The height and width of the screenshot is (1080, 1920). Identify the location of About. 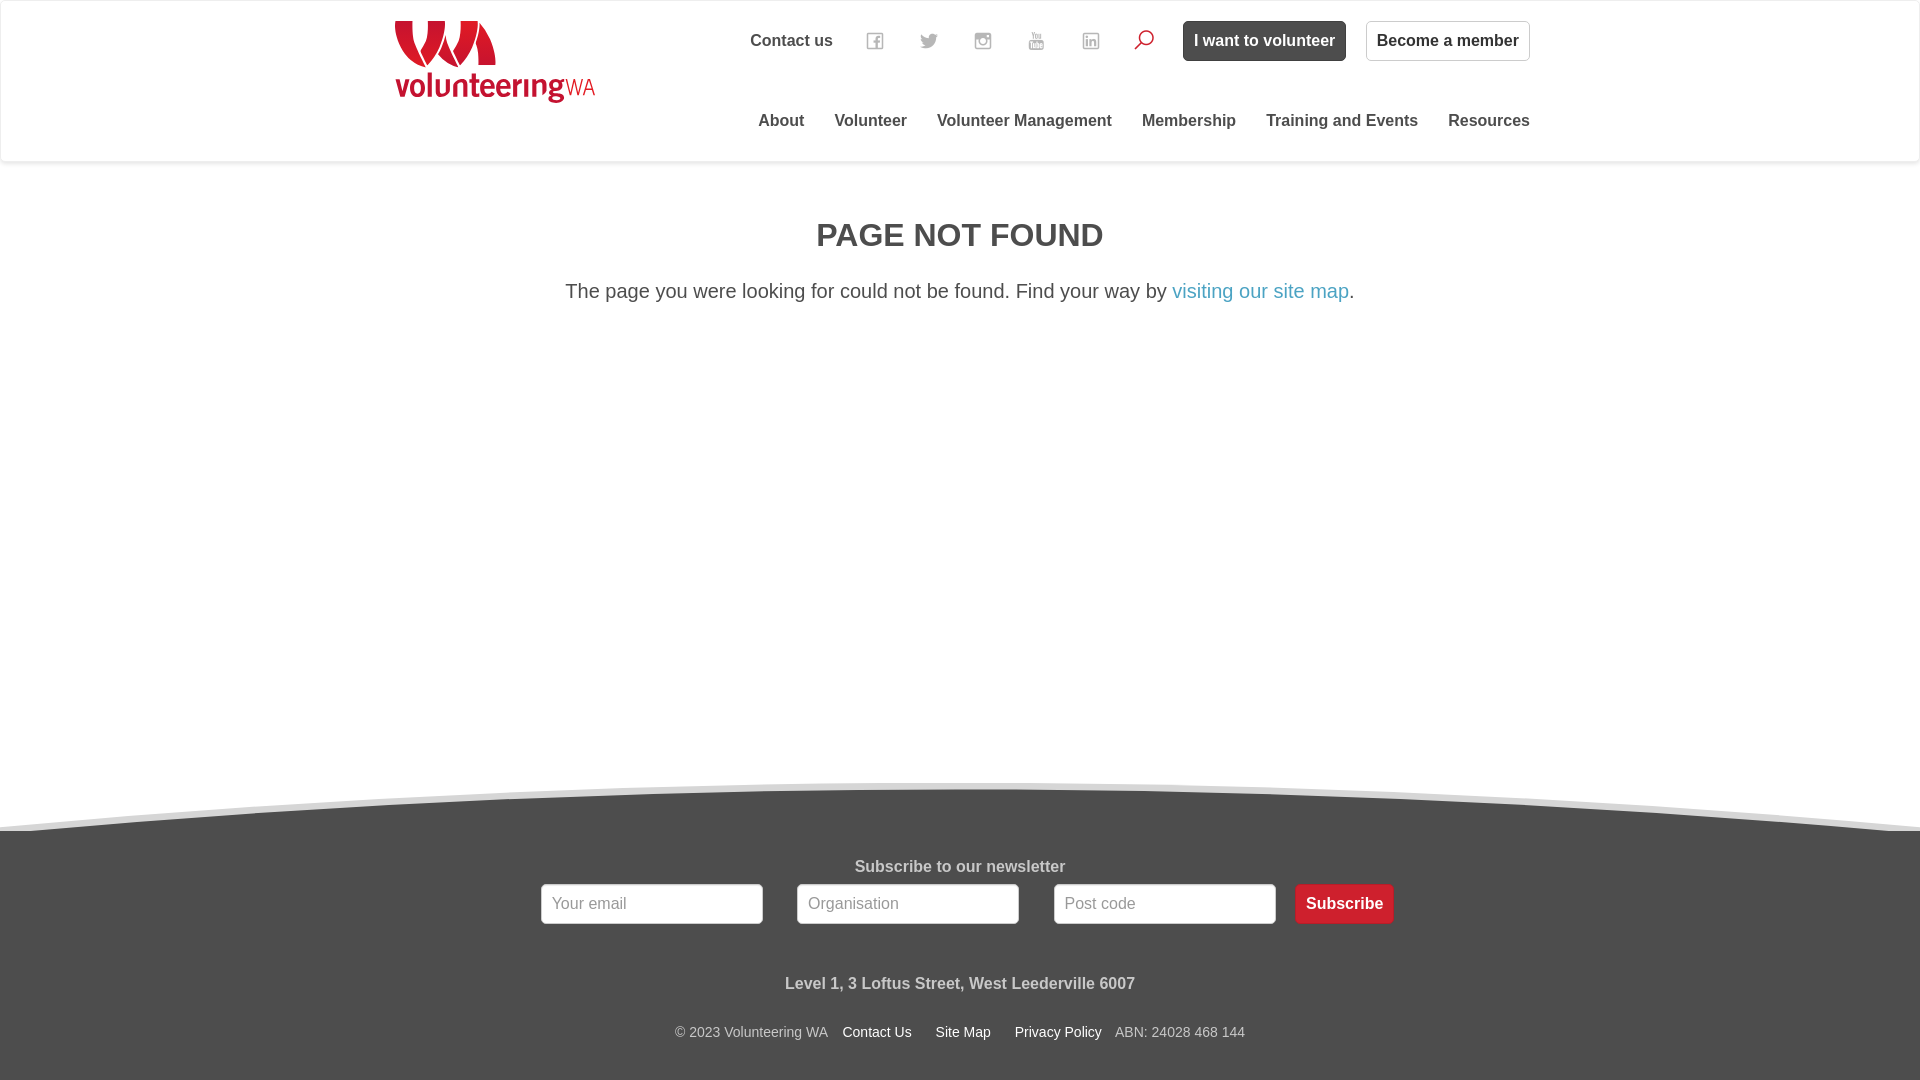
(781, 121).